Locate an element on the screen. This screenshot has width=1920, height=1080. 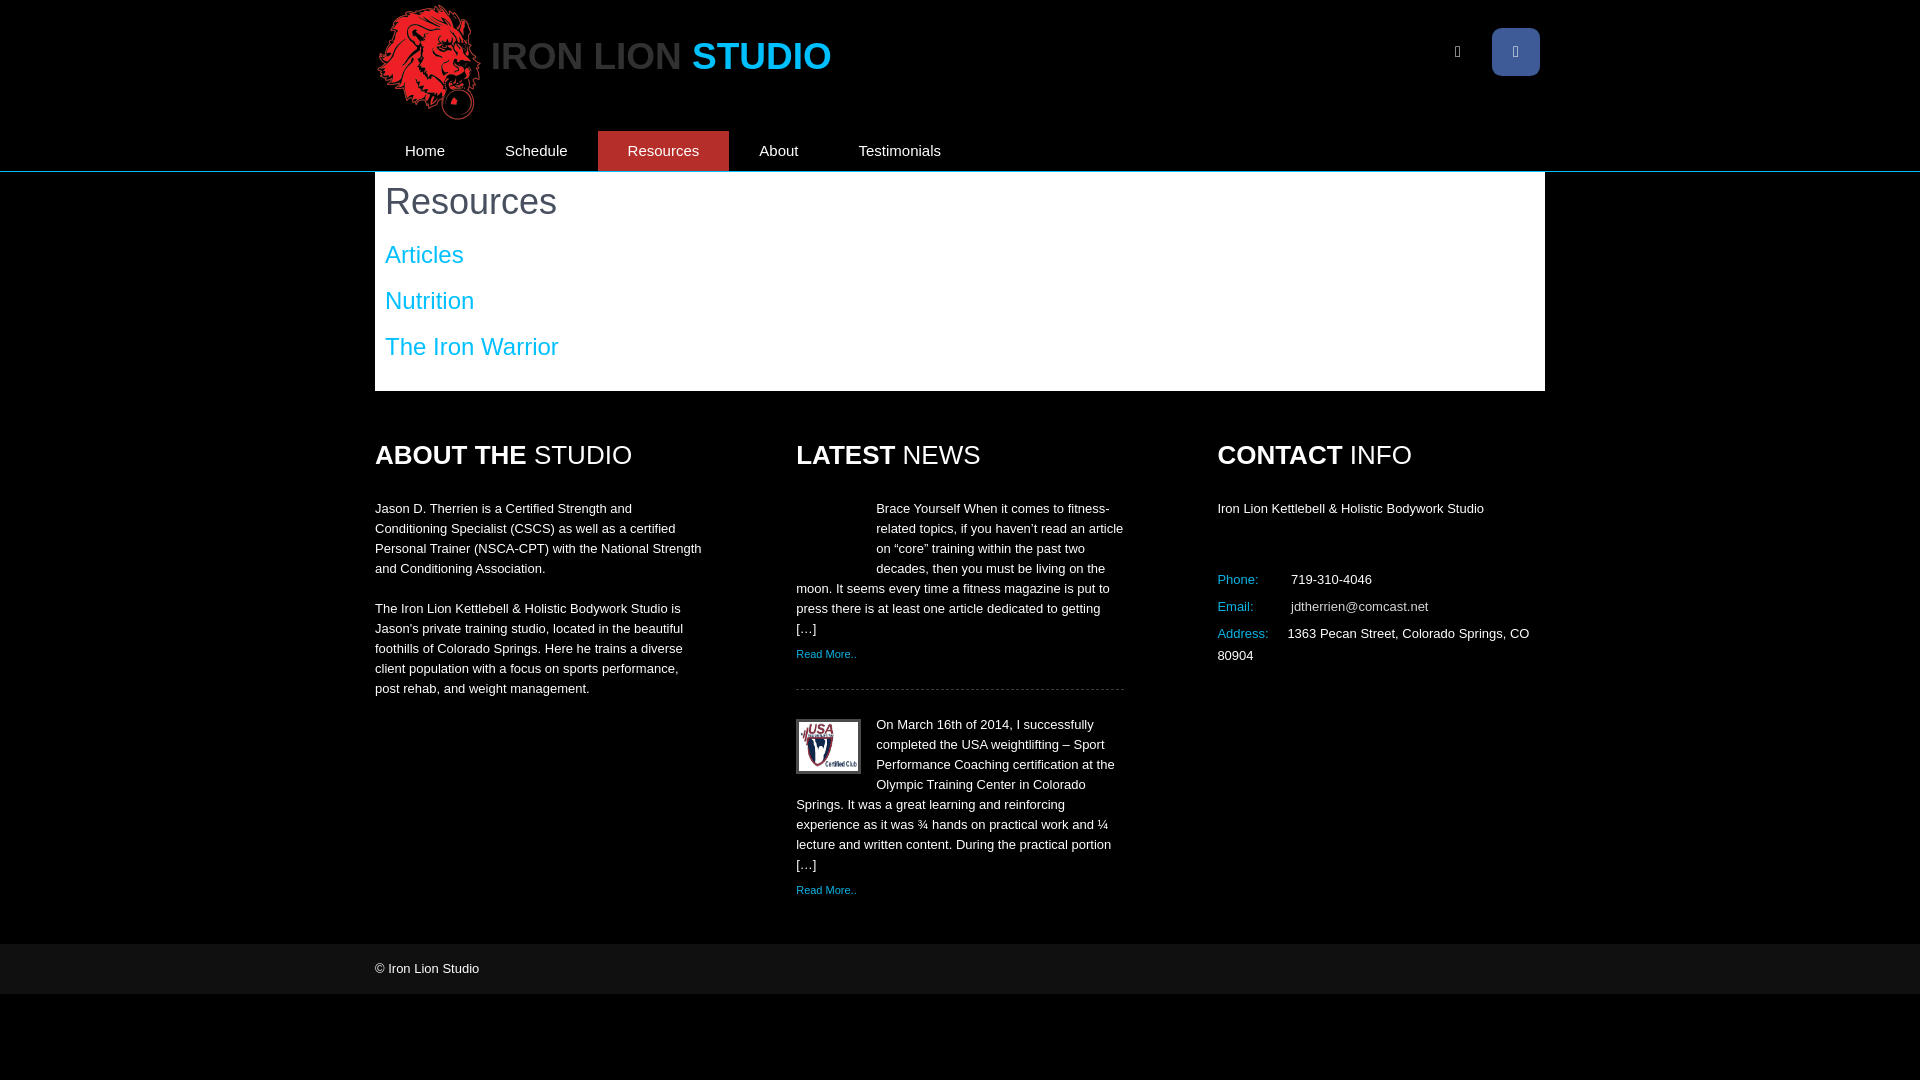
Facebook is located at coordinates (1515, 52).